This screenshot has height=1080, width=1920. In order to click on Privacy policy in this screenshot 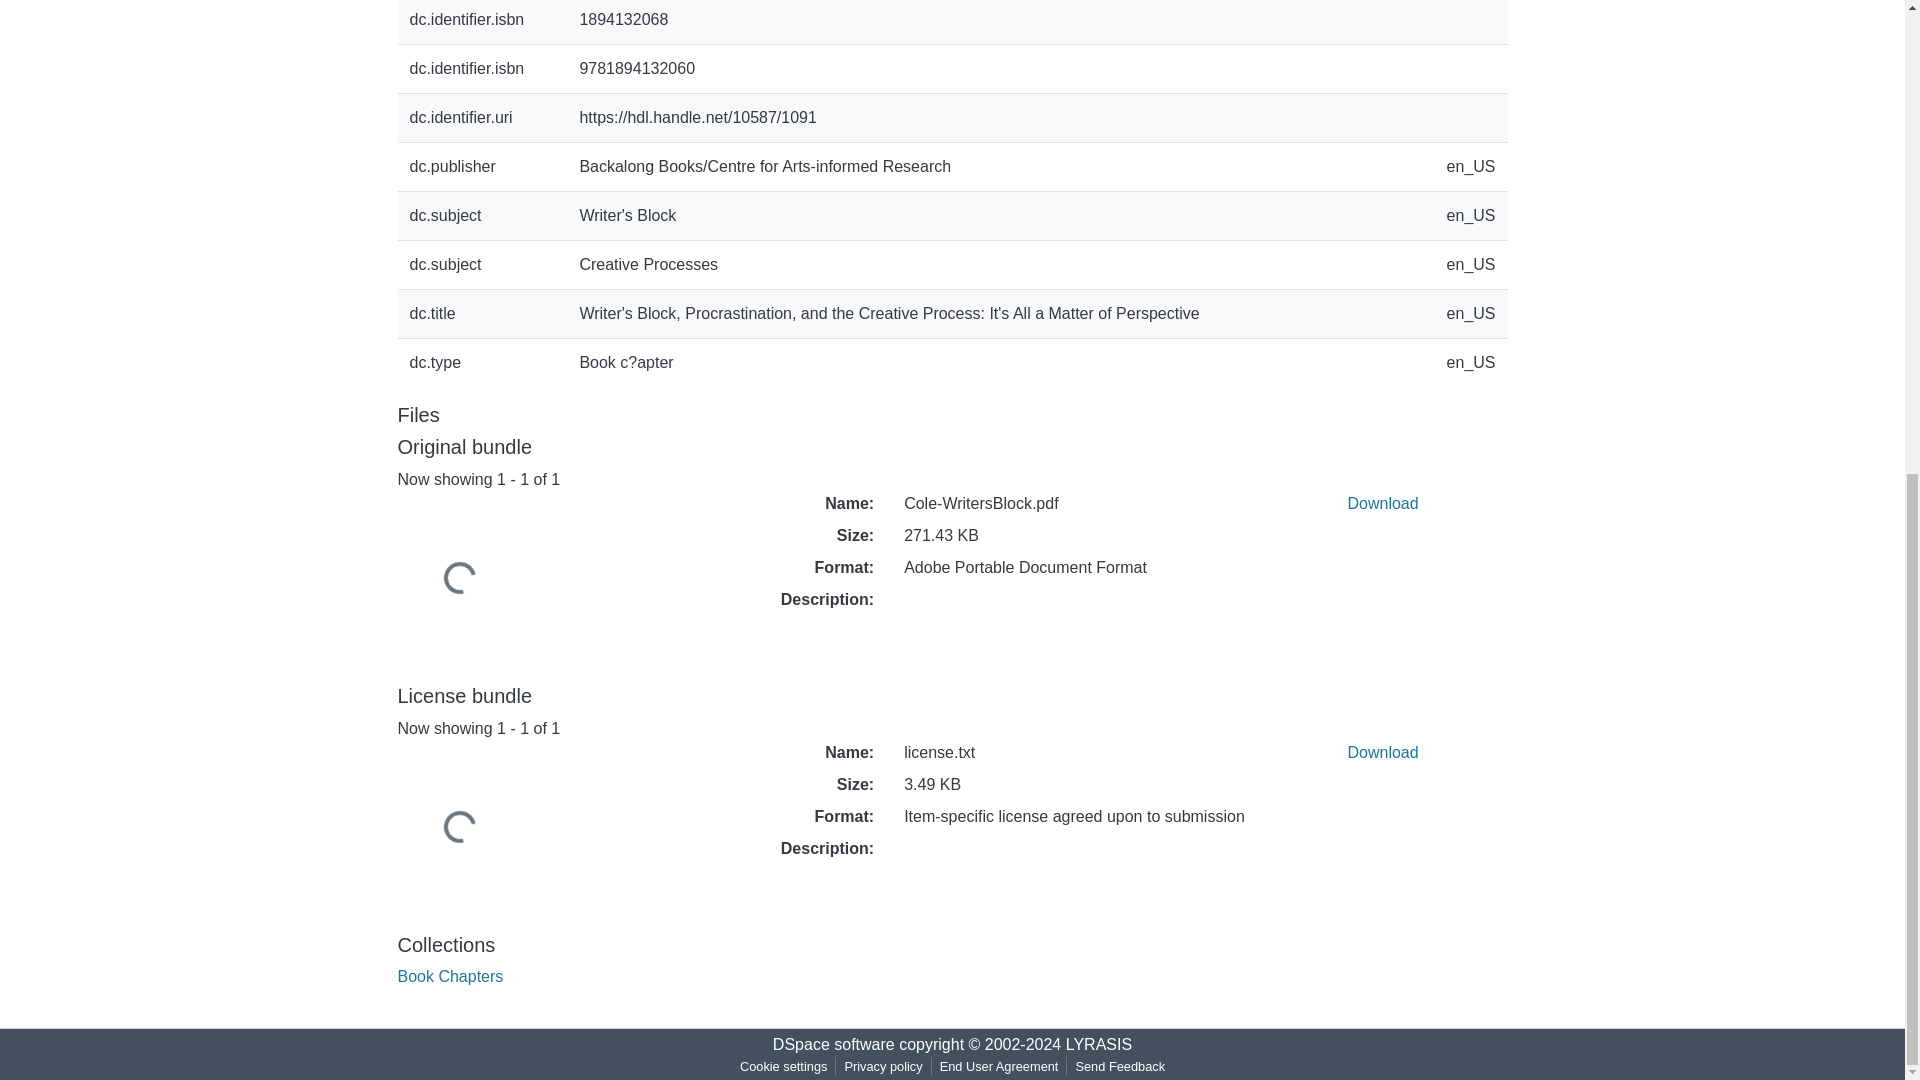, I will do `click(882, 1066)`.